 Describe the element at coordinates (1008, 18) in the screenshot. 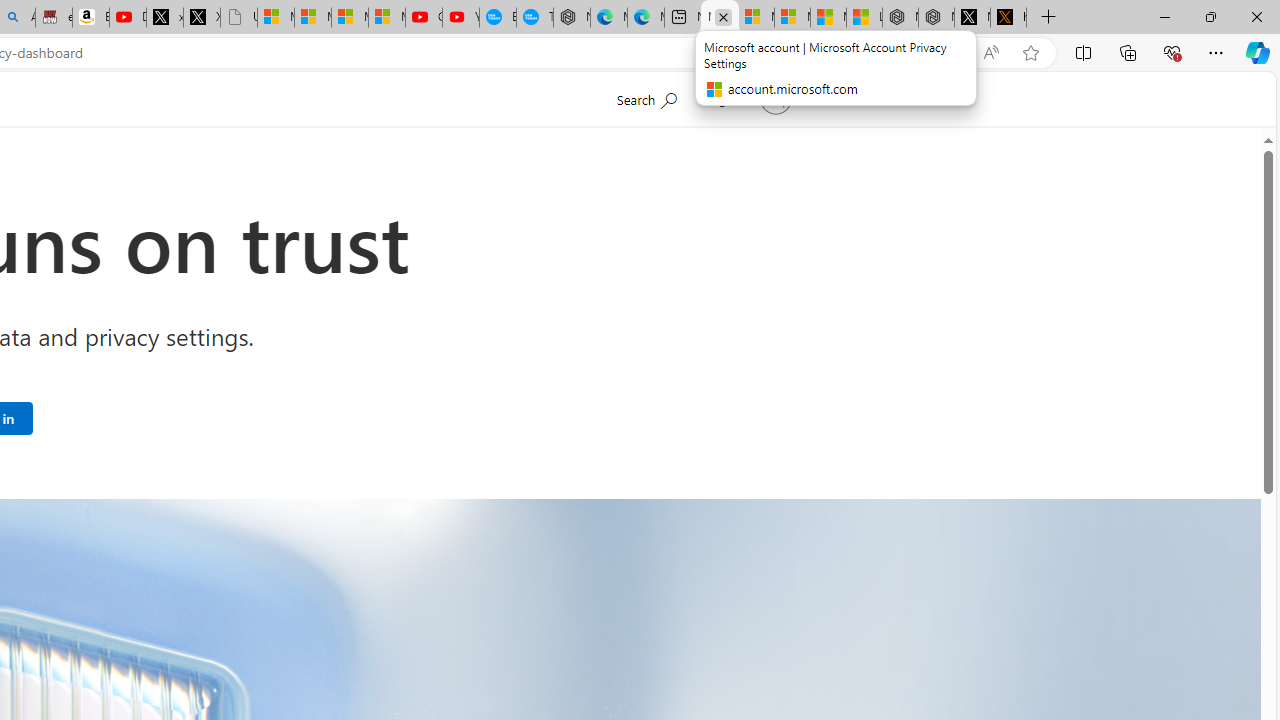

I see `help.x.com | 524: A timeout occurred` at that location.